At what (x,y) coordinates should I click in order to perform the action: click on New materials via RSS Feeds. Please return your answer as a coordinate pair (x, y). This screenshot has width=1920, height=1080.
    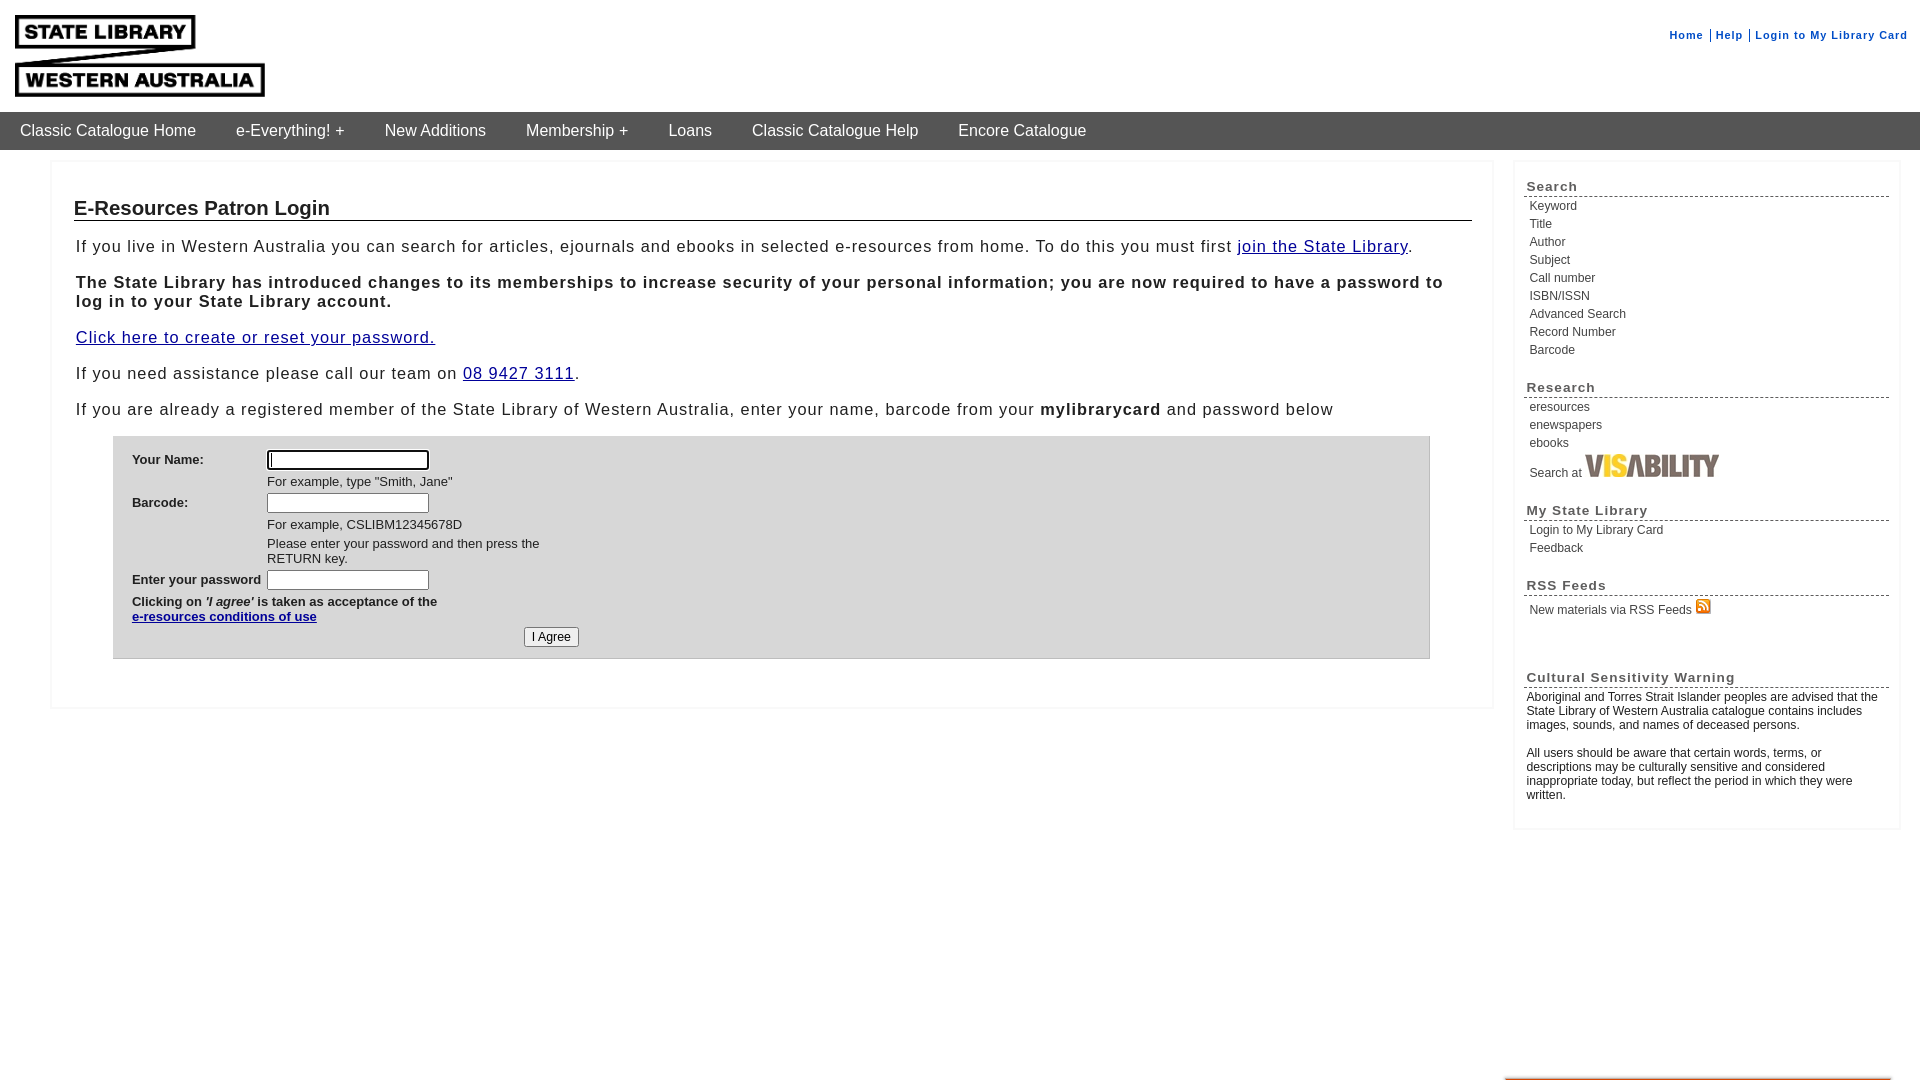
    Looking at the image, I should click on (1708, 608).